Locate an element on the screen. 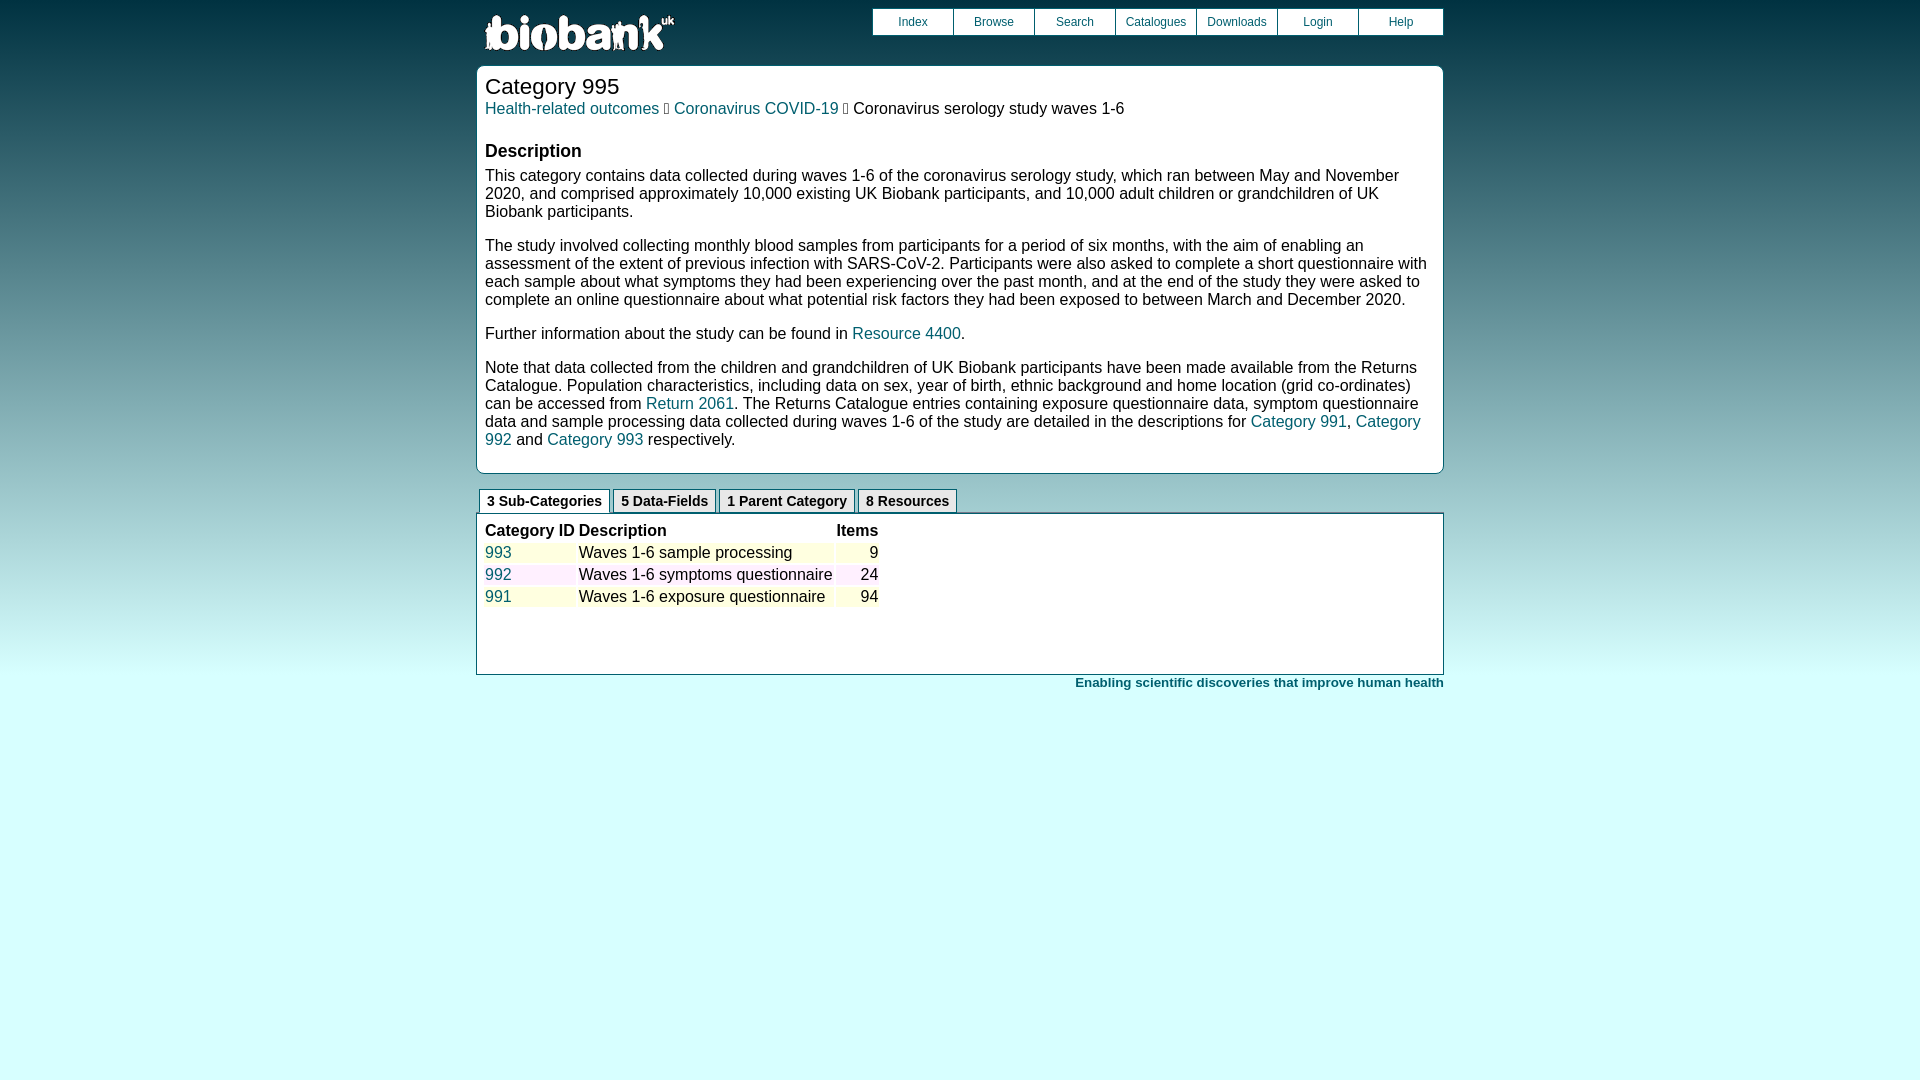 The width and height of the screenshot is (1920, 1080). Waves 1-6 symptoms questionnaire is located at coordinates (706, 574).